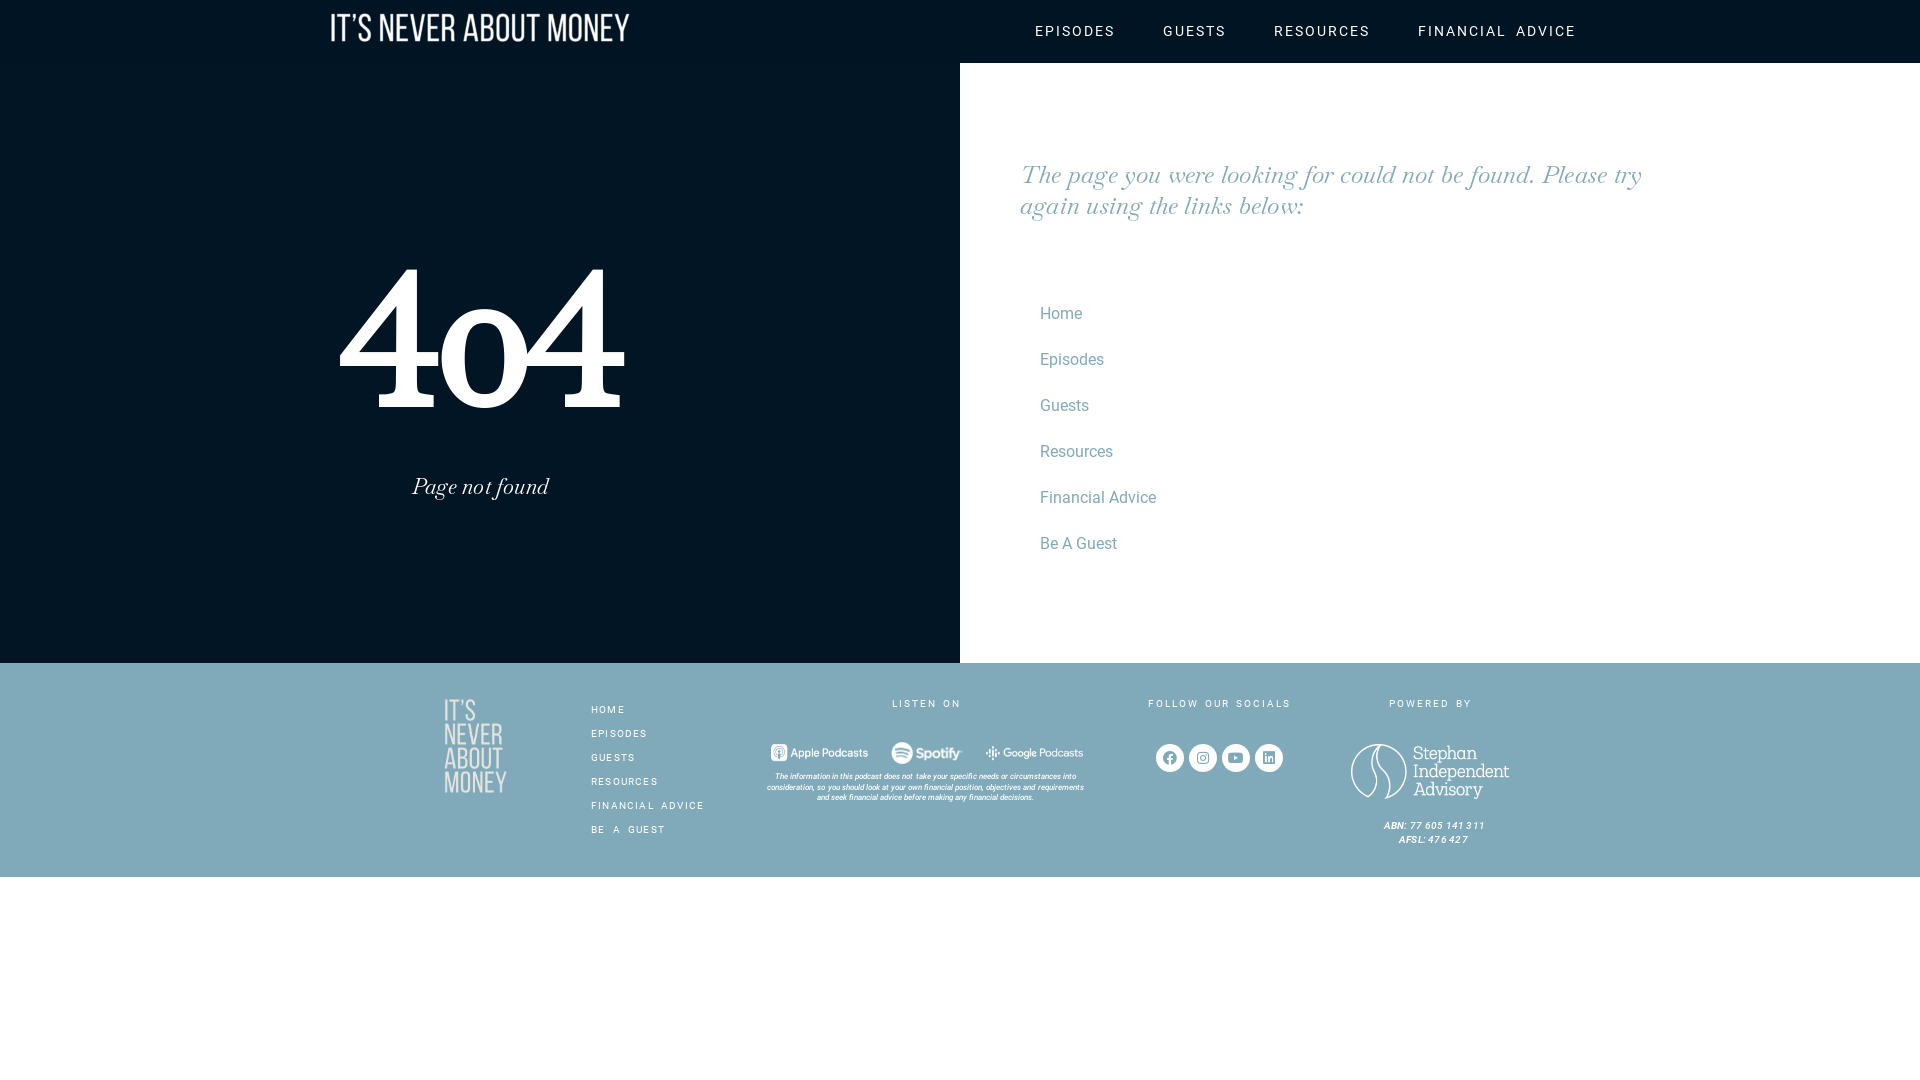 The height and width of the screenshot is (1080, 1920). I want to click on BE A GUEST, so click(658, 830).